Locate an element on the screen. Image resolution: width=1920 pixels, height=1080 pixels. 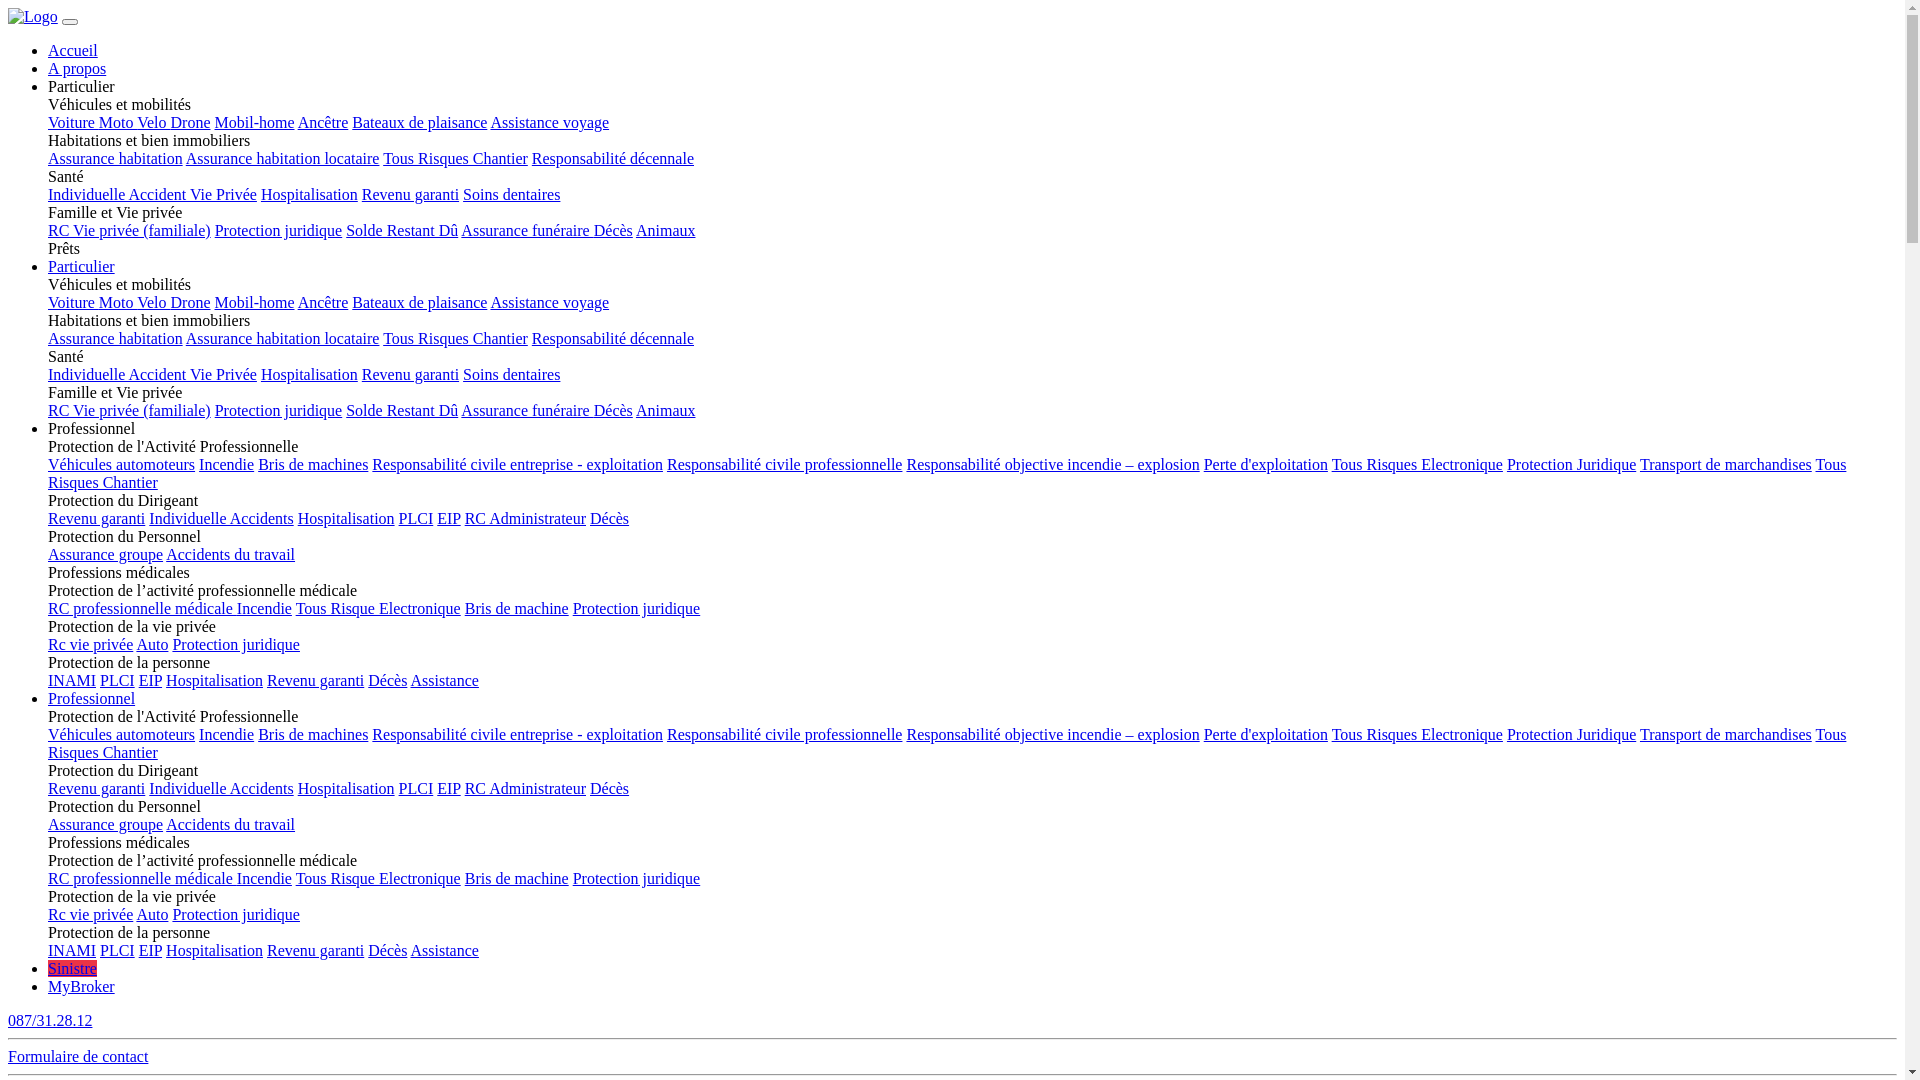
Protection juridique is located at coordinates (279, 230).